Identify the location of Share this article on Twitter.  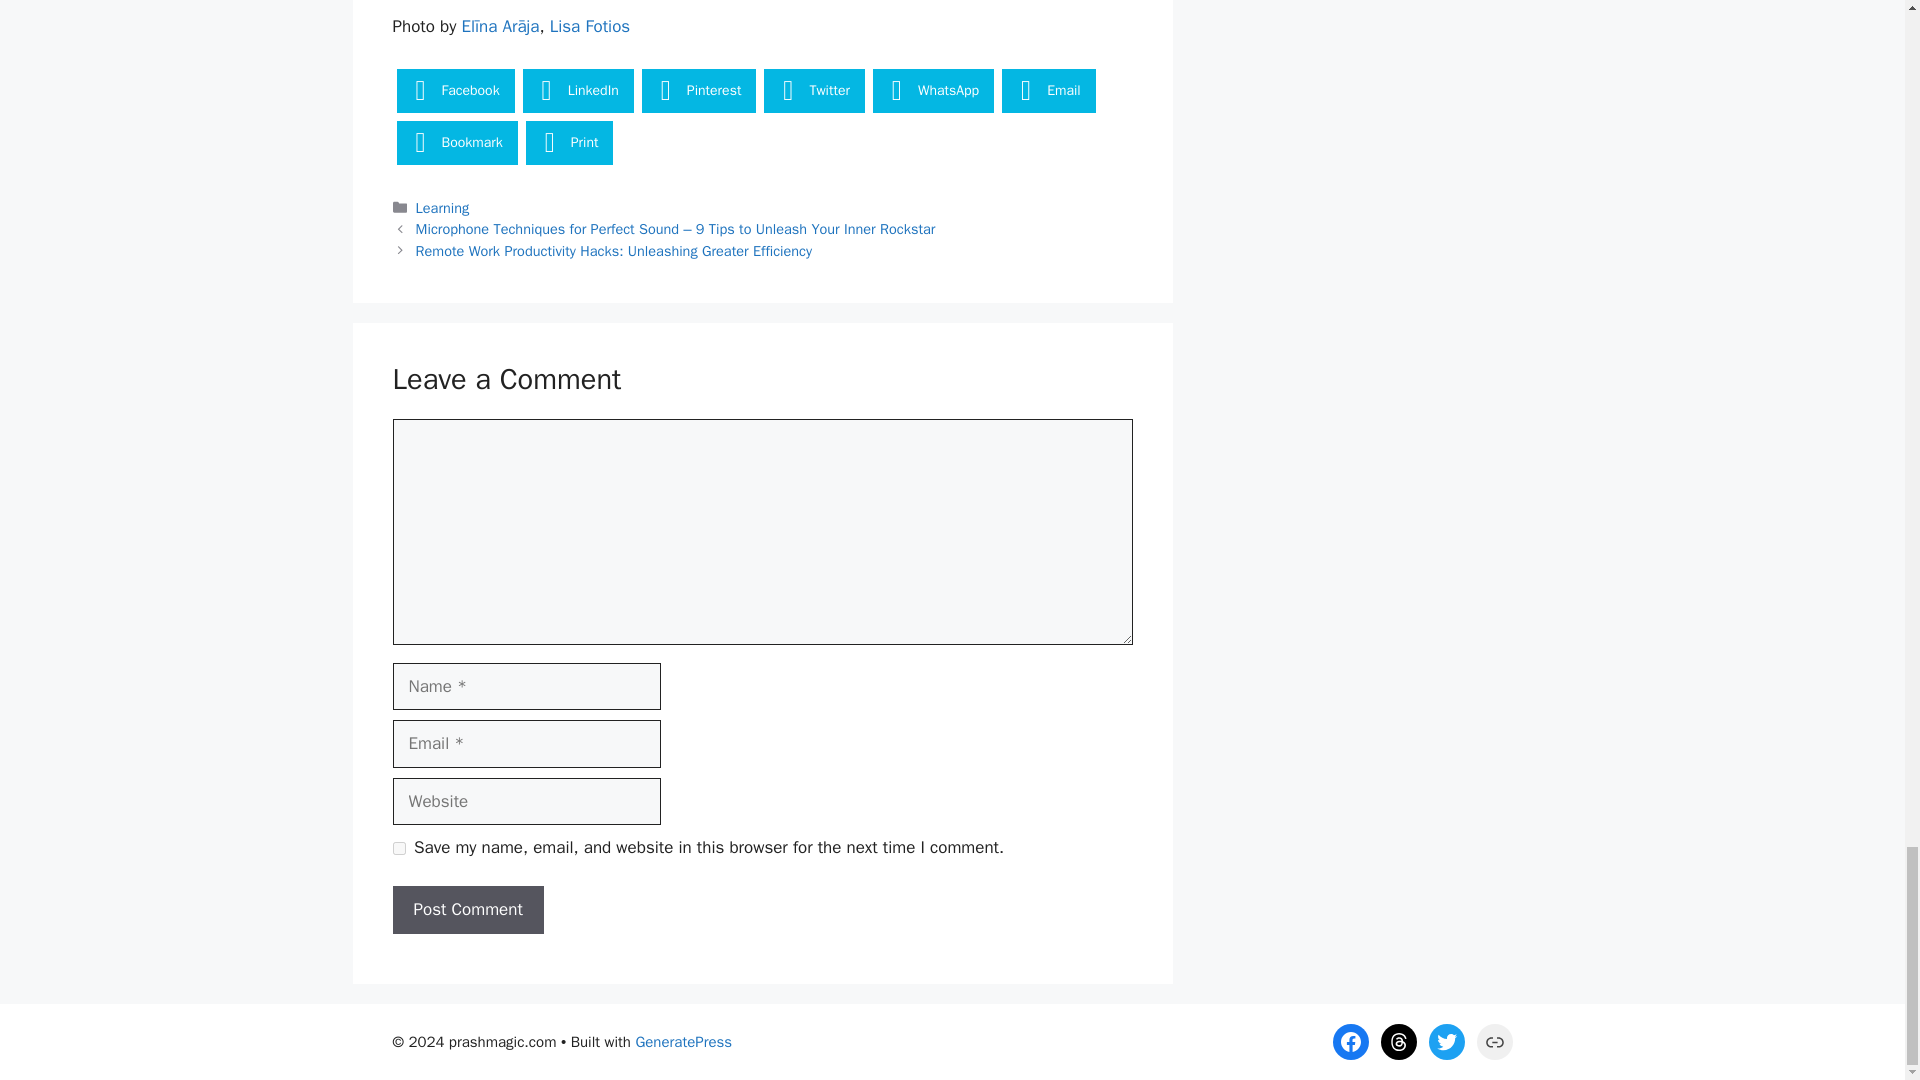
(814, 91).